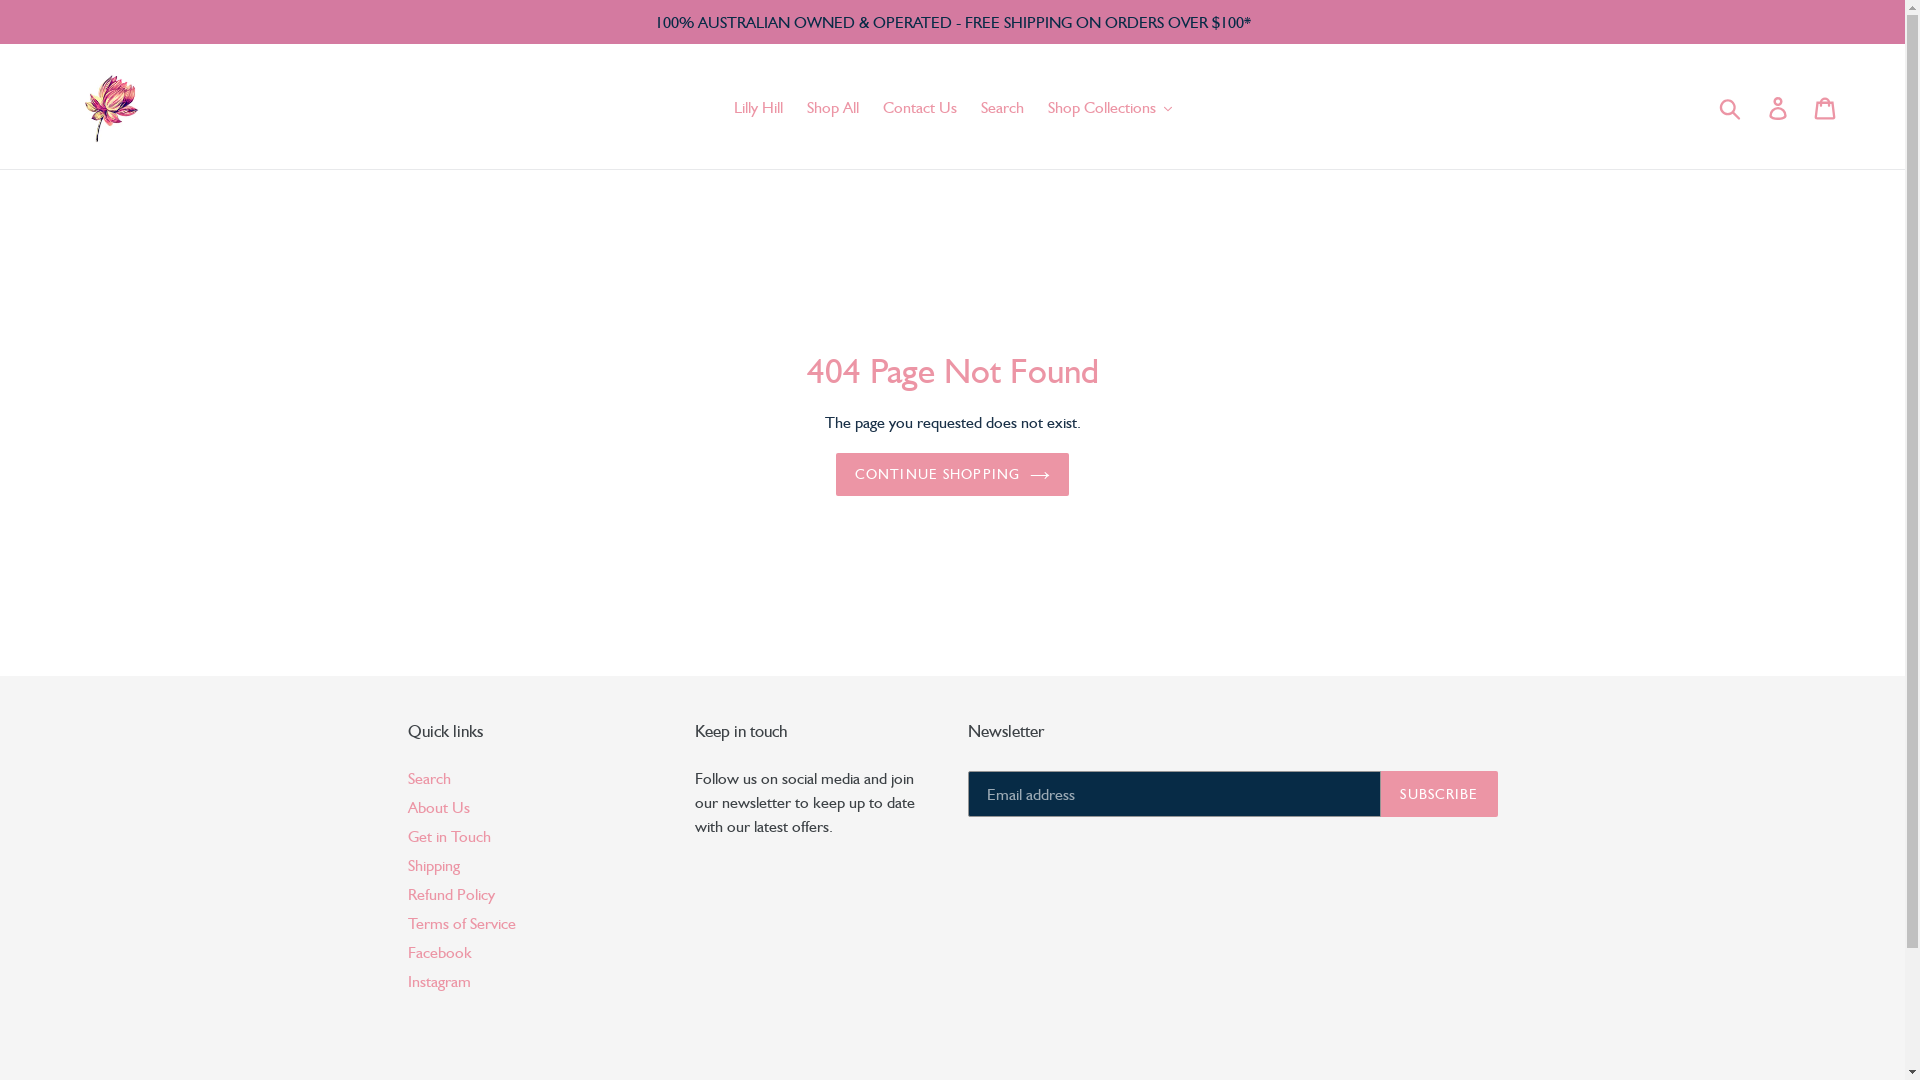 The image size is (1920, 1080). I want to click on Get in Touch, so click(450, 836).